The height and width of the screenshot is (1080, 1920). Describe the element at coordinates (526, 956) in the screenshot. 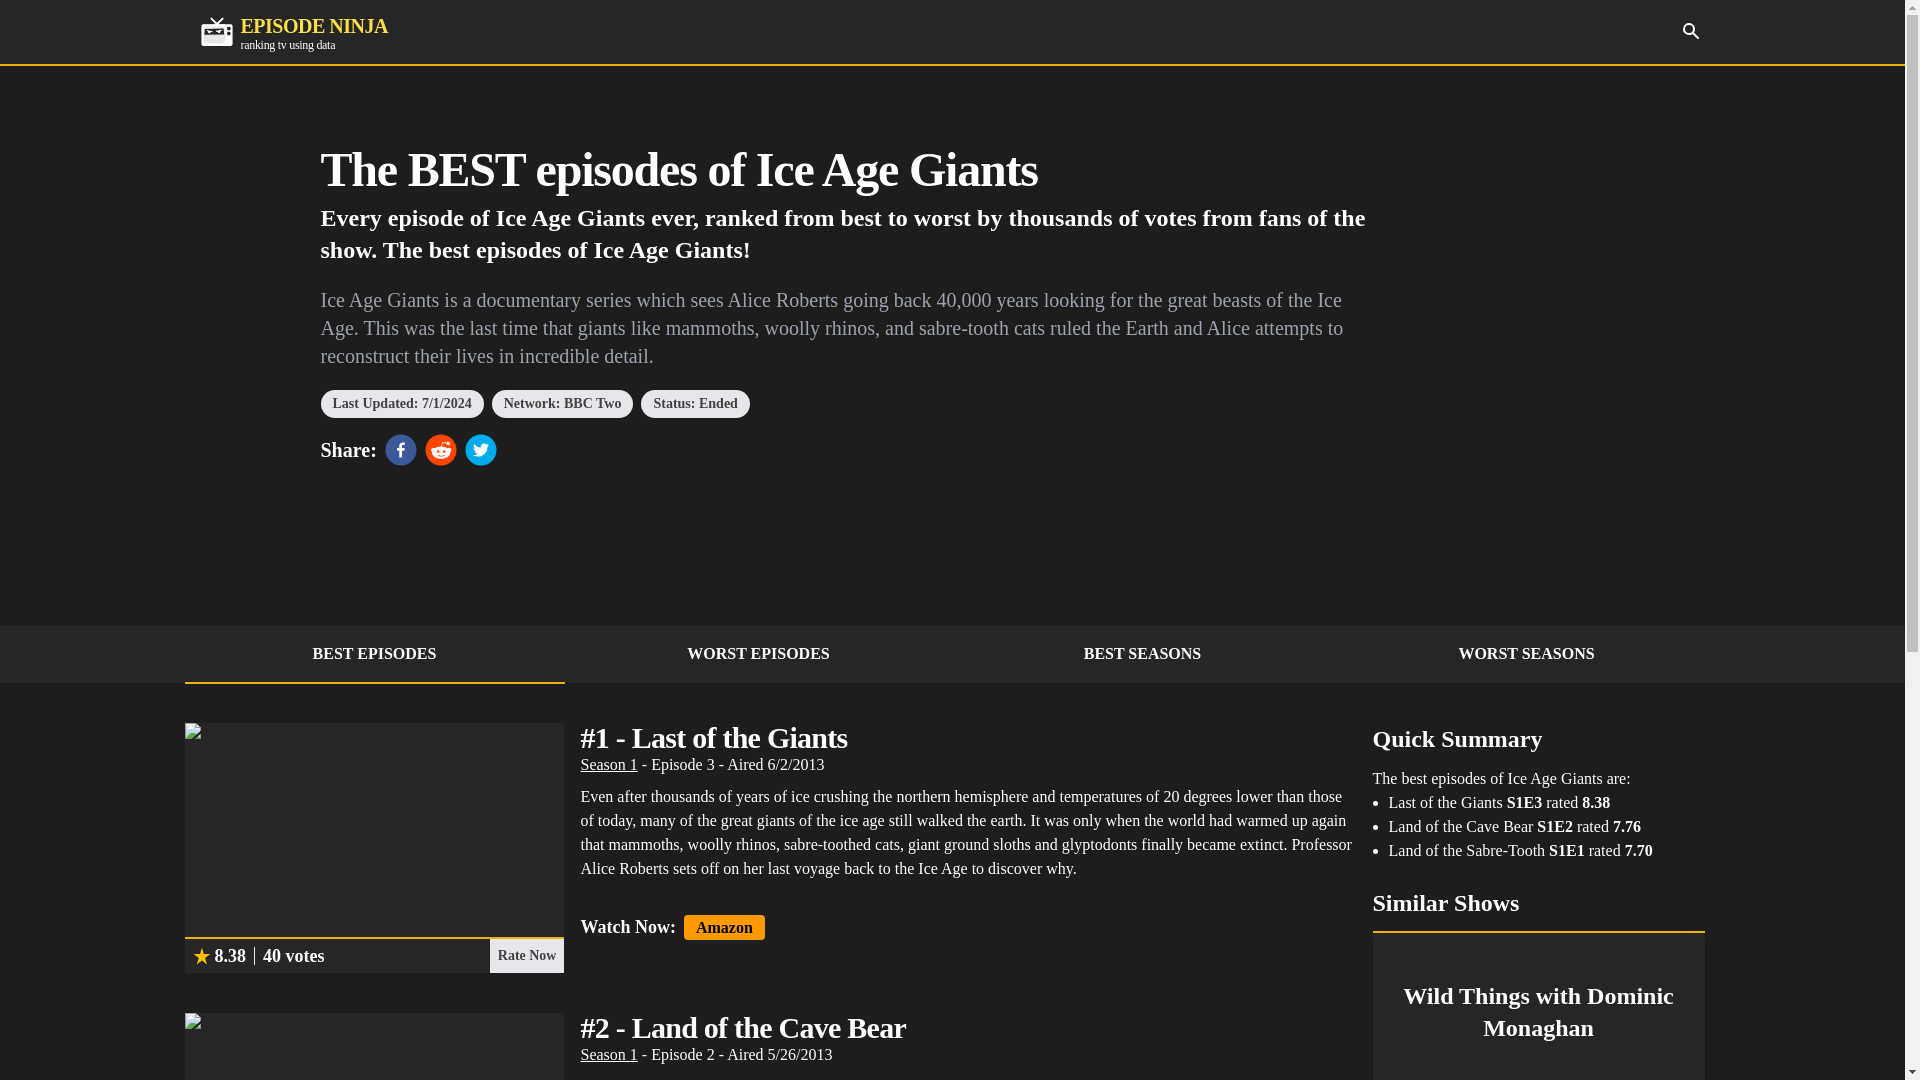

I see `Amazon` at that location.